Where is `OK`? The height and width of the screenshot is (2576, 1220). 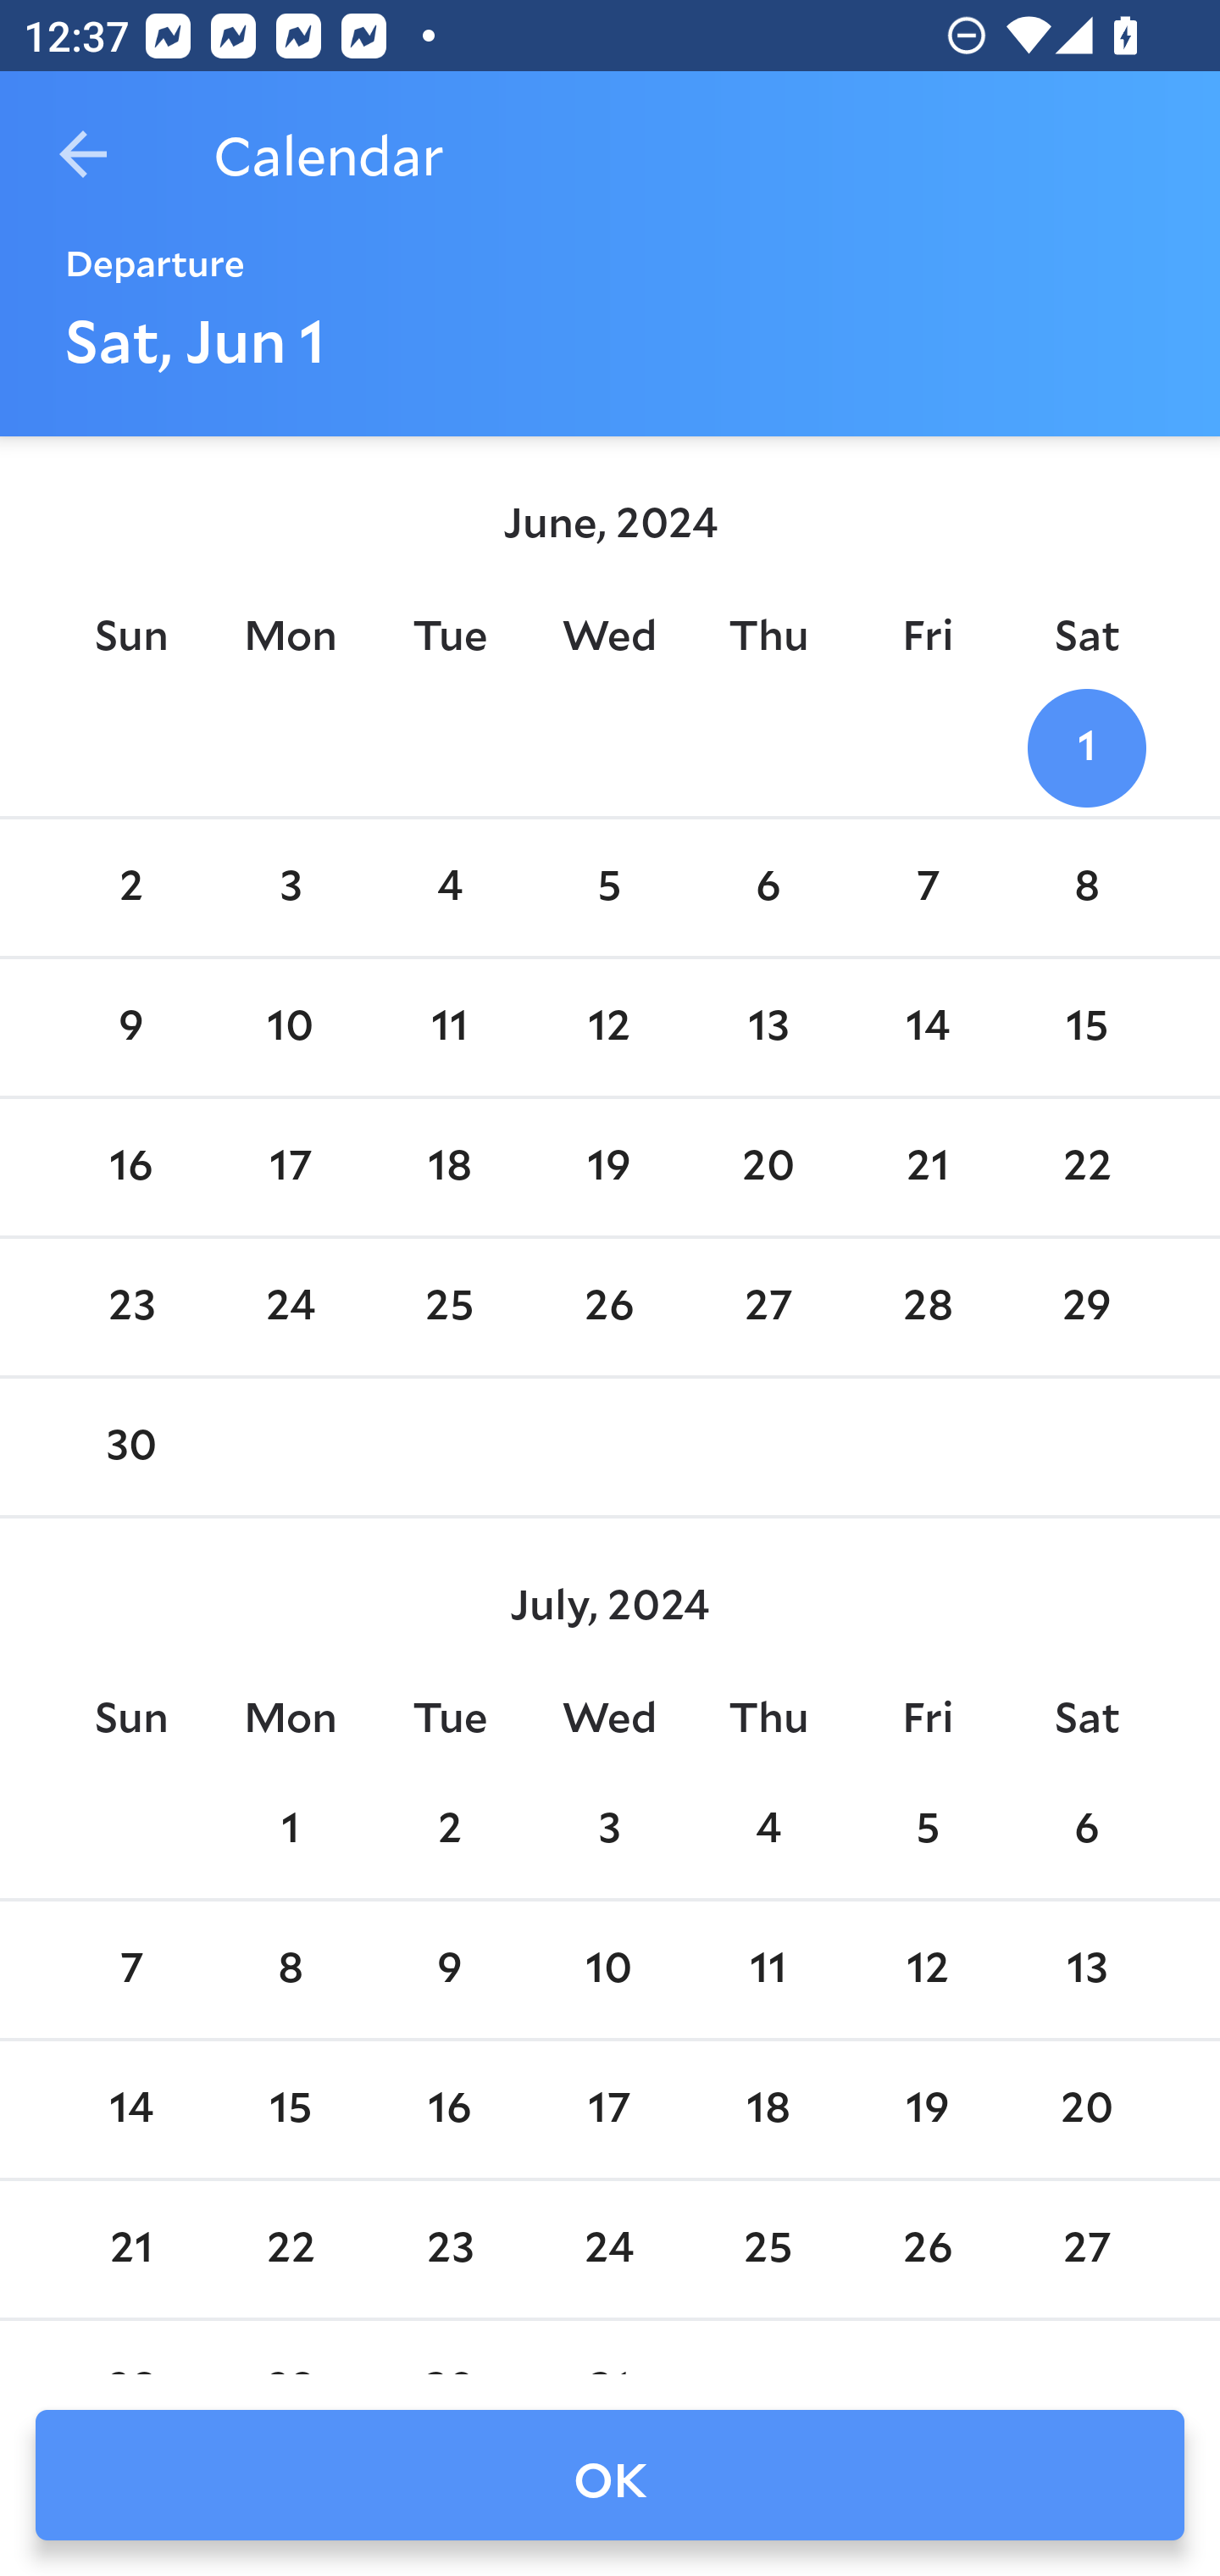
OK is located at coordinates (610, 2475).